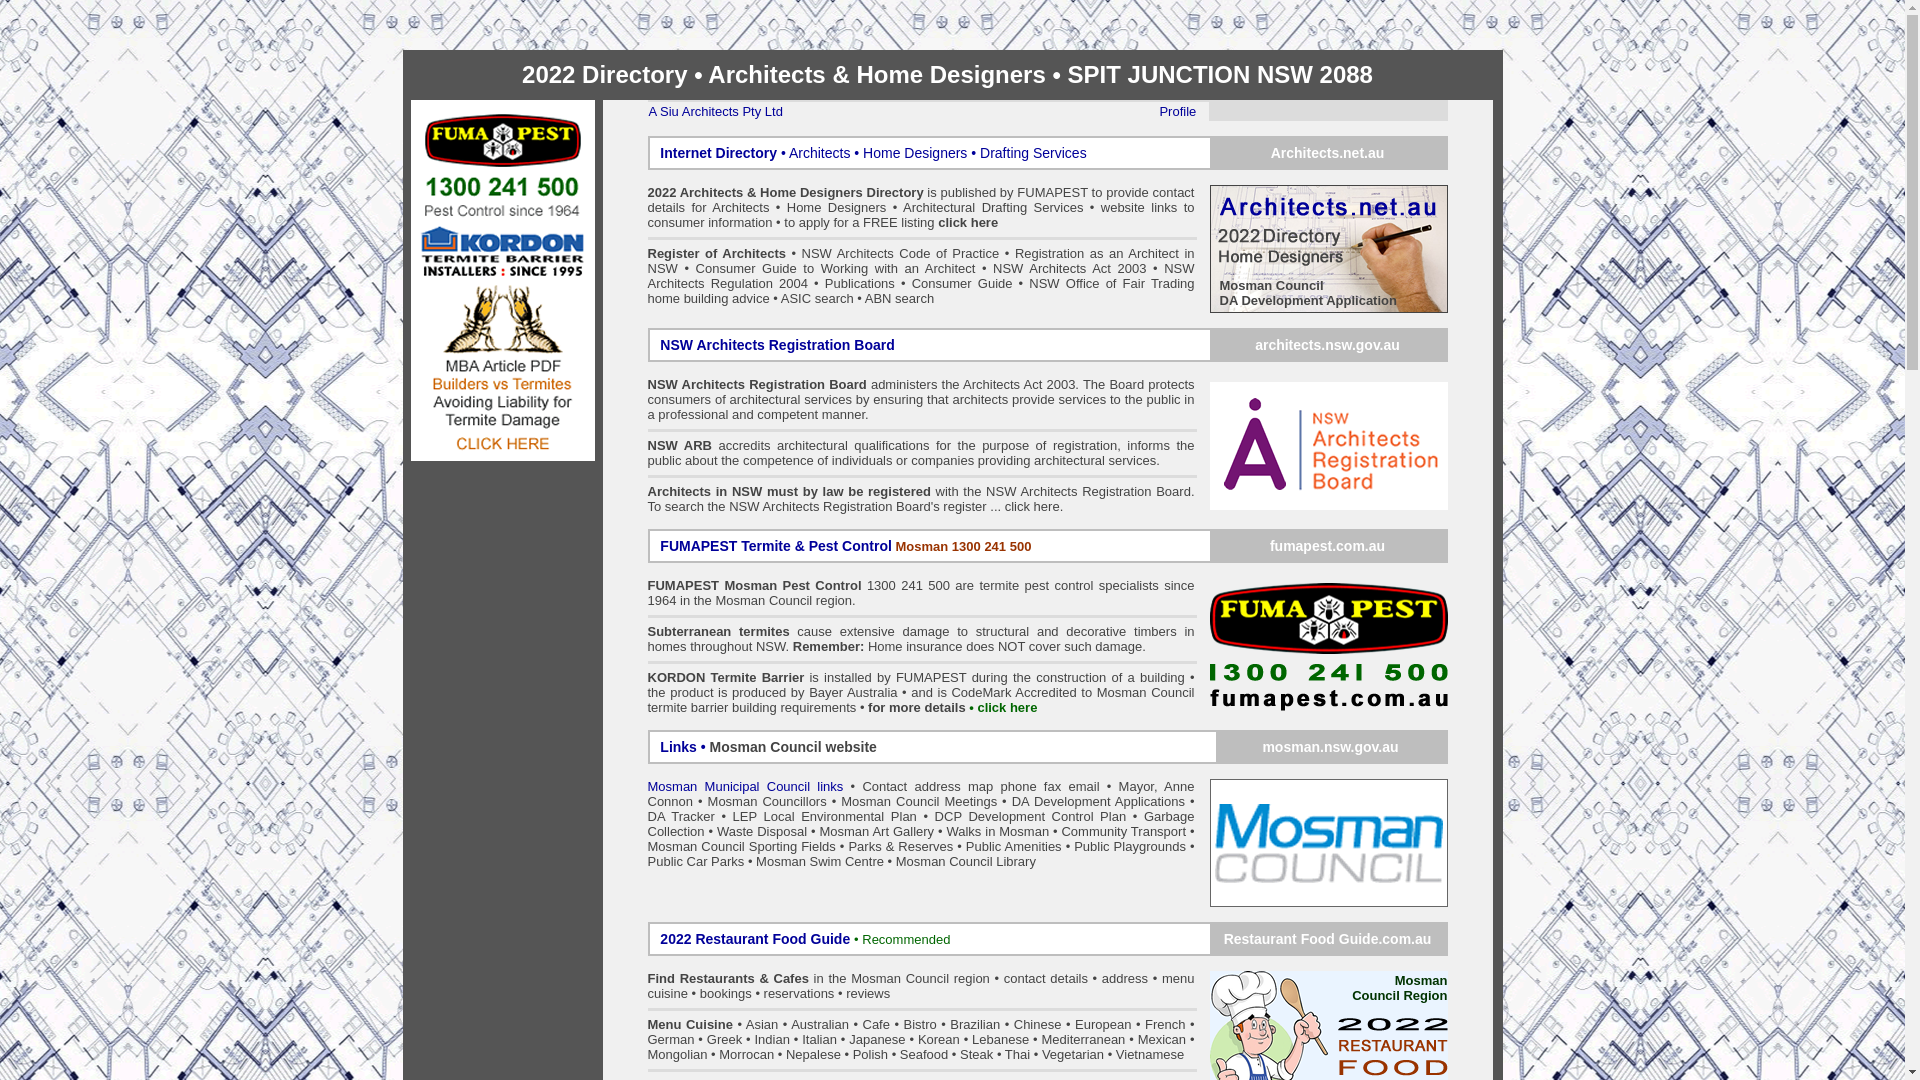 This screenshot has height=1080, width=1920. What do you see at coordinates (922, 261) in the screenshot?
I see `Registration as an Architect in NSW` at bounding box center [922, 261].